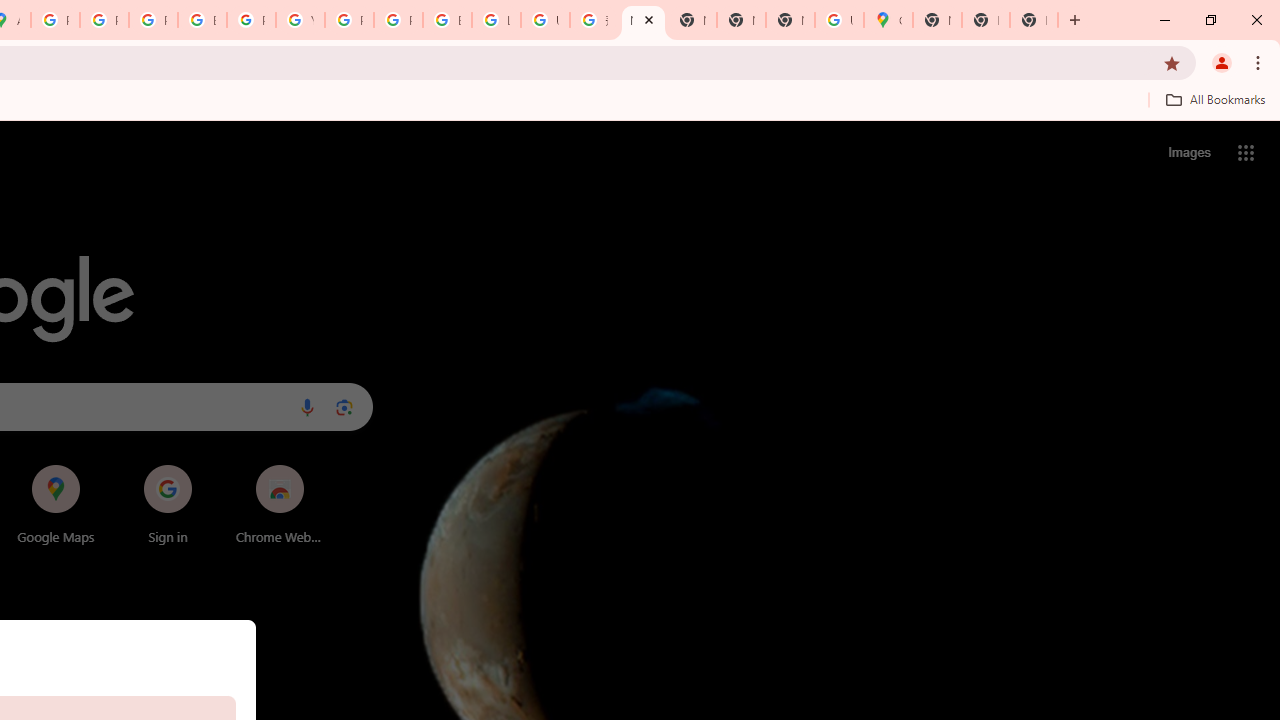 The height and width of the screenshot is (720, 1280). What do you see at coordinates (55, 20) in the screenshot?
I see `Policy Accountability and Transparency - Transparency Center` at bounding box center [55, 20].